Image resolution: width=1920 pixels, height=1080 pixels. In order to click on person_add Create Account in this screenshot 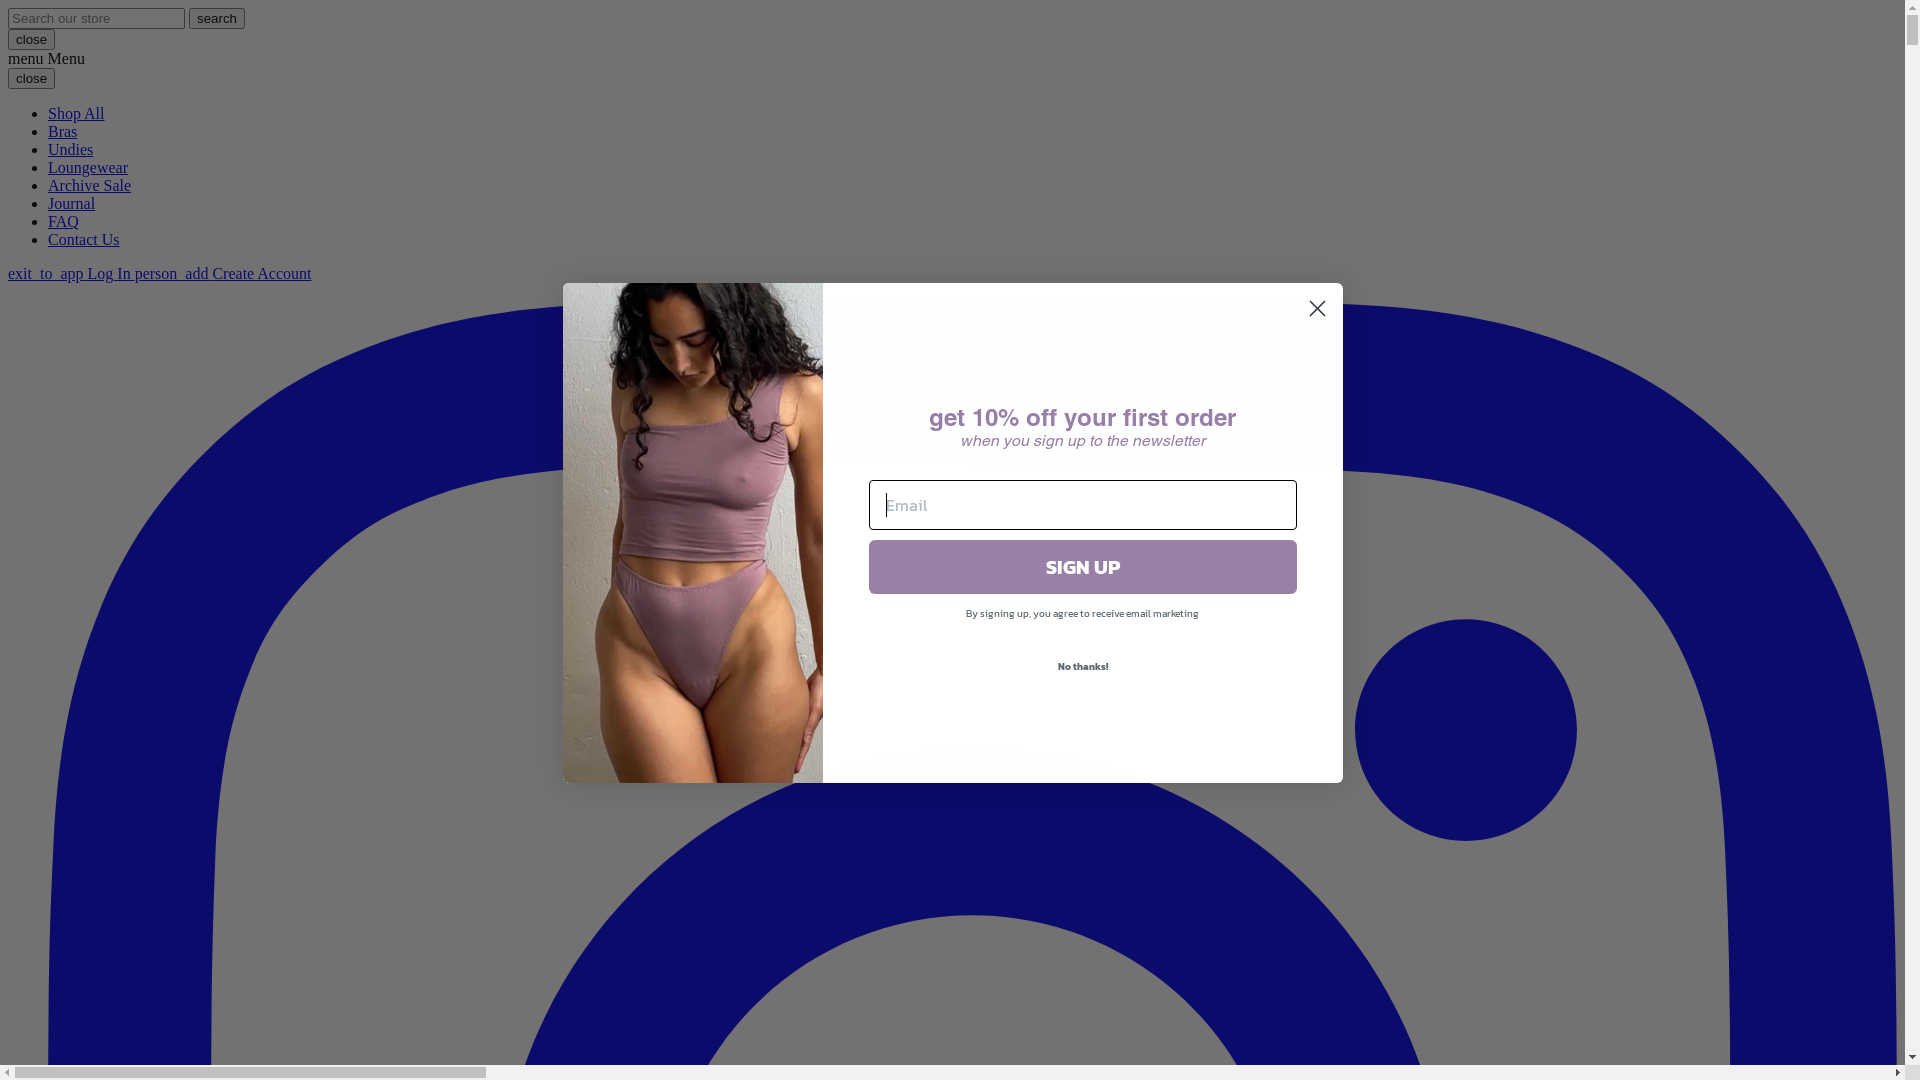, I will do `click(224, 274)`.